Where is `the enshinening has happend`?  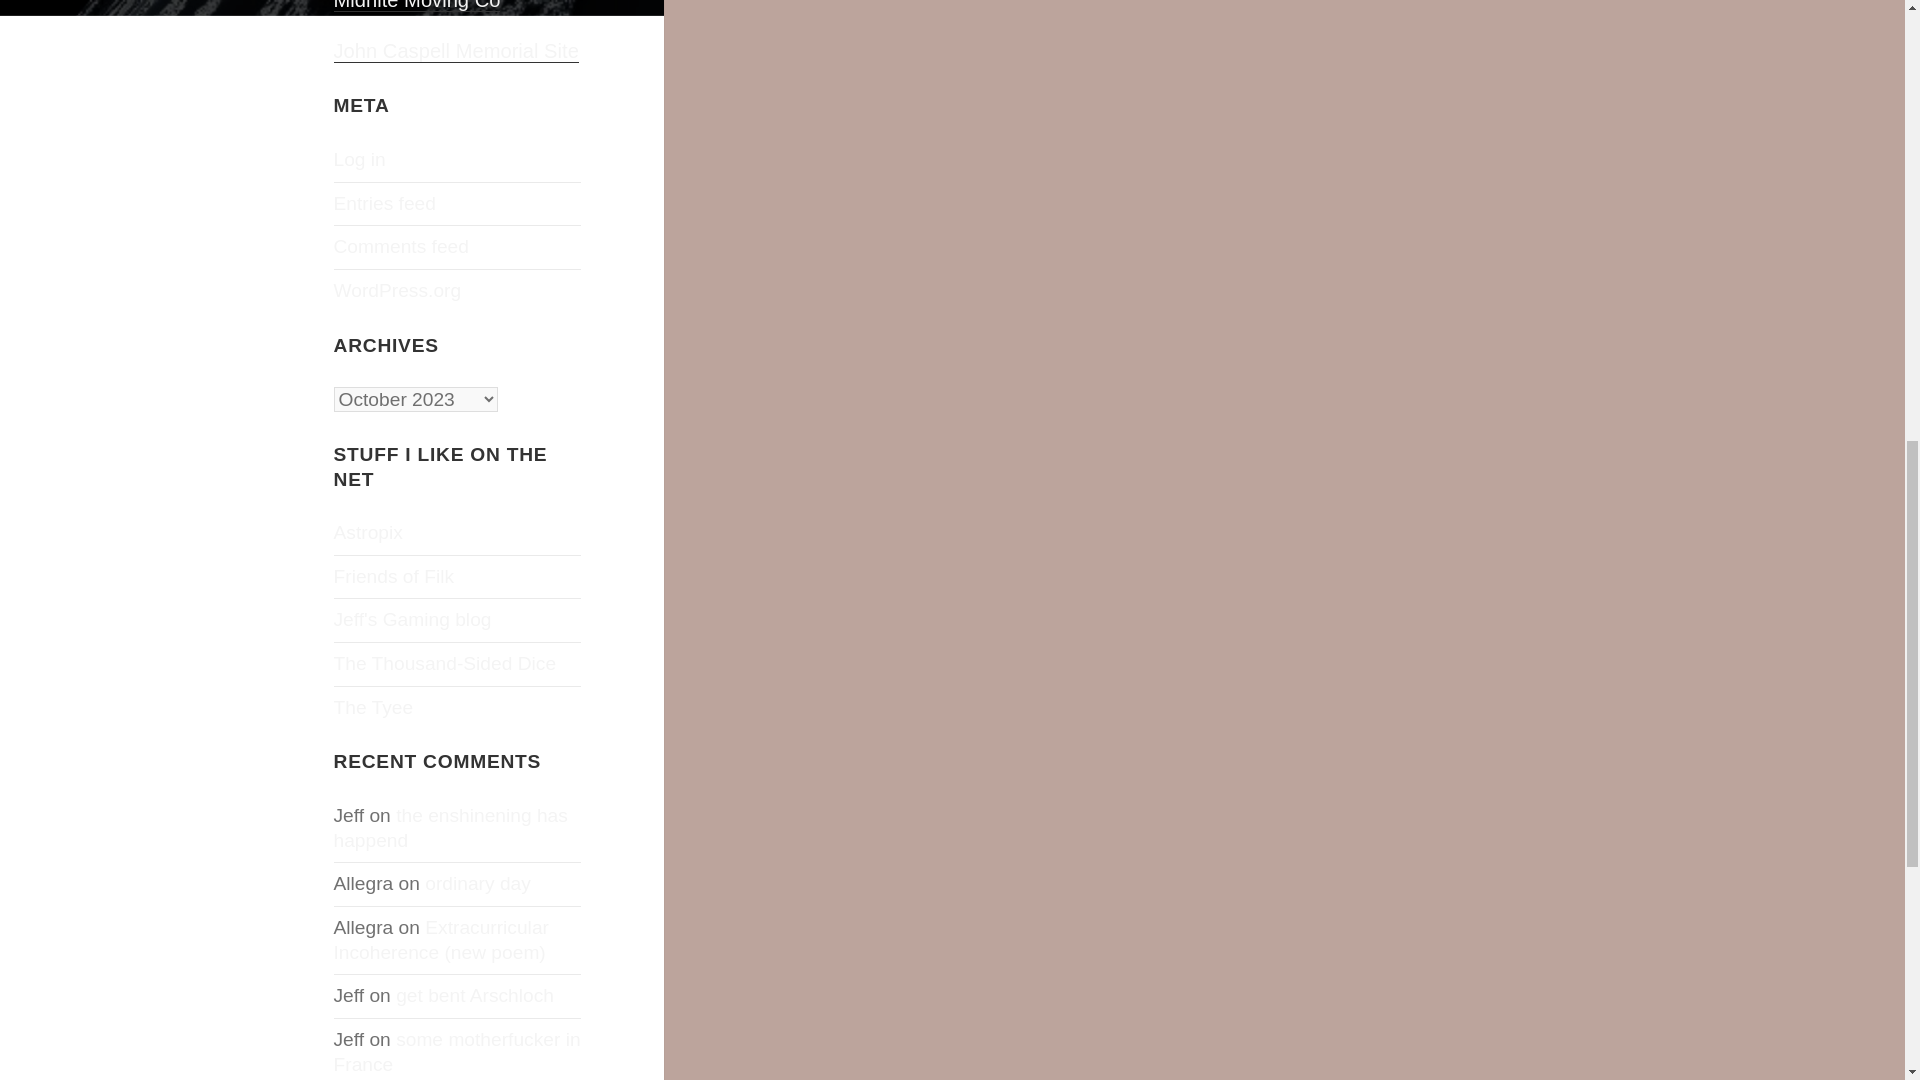 the enshinening has happend is located at coordinates (451, 828).